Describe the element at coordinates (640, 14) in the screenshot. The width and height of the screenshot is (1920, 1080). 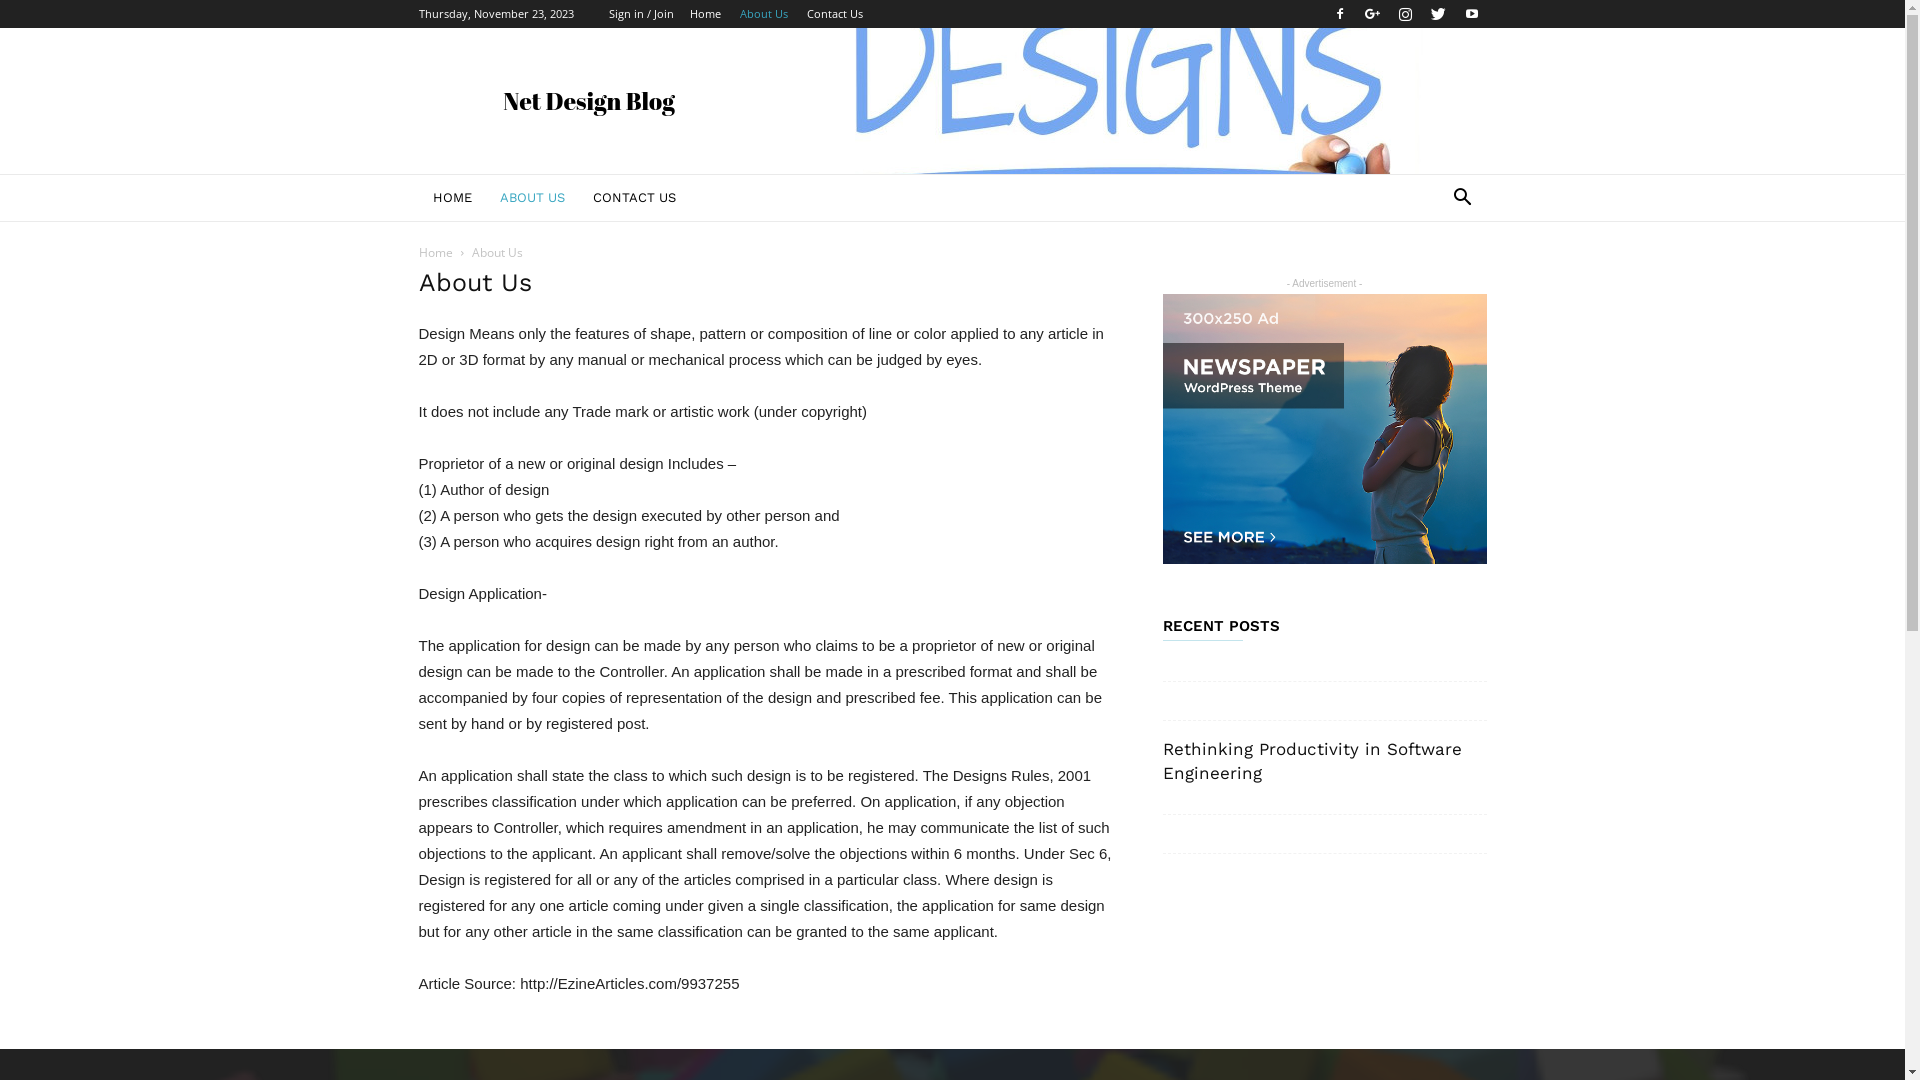
I see `Sign in / Join` at that location.